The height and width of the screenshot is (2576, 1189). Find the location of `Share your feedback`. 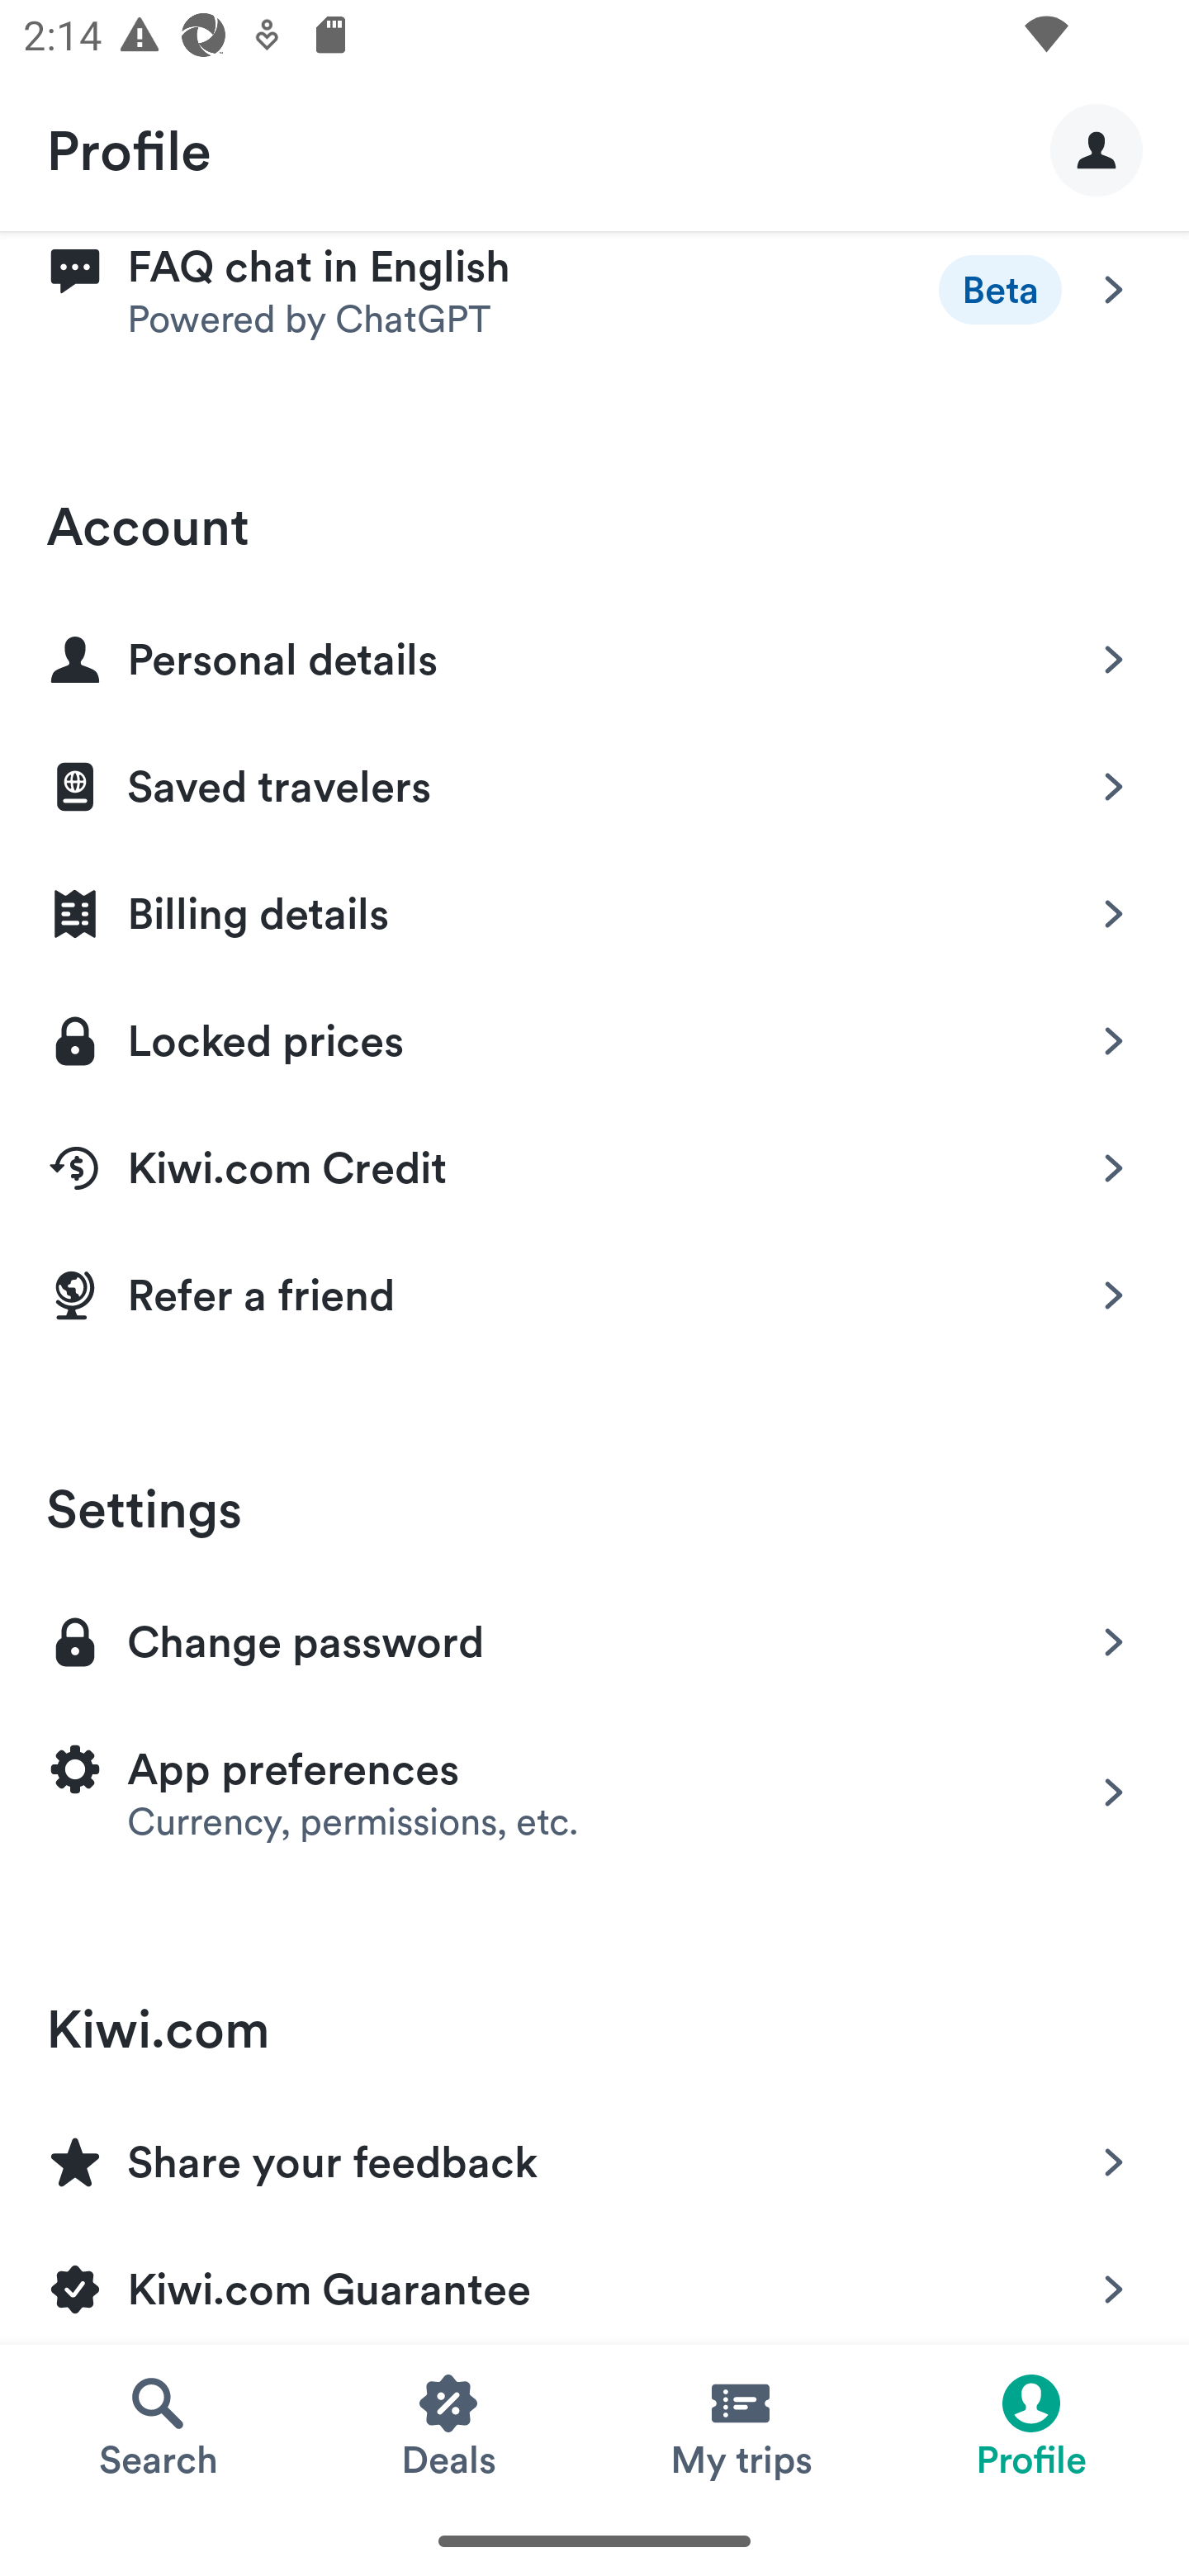

Share your feedback is located at coordinates (594, 2156).